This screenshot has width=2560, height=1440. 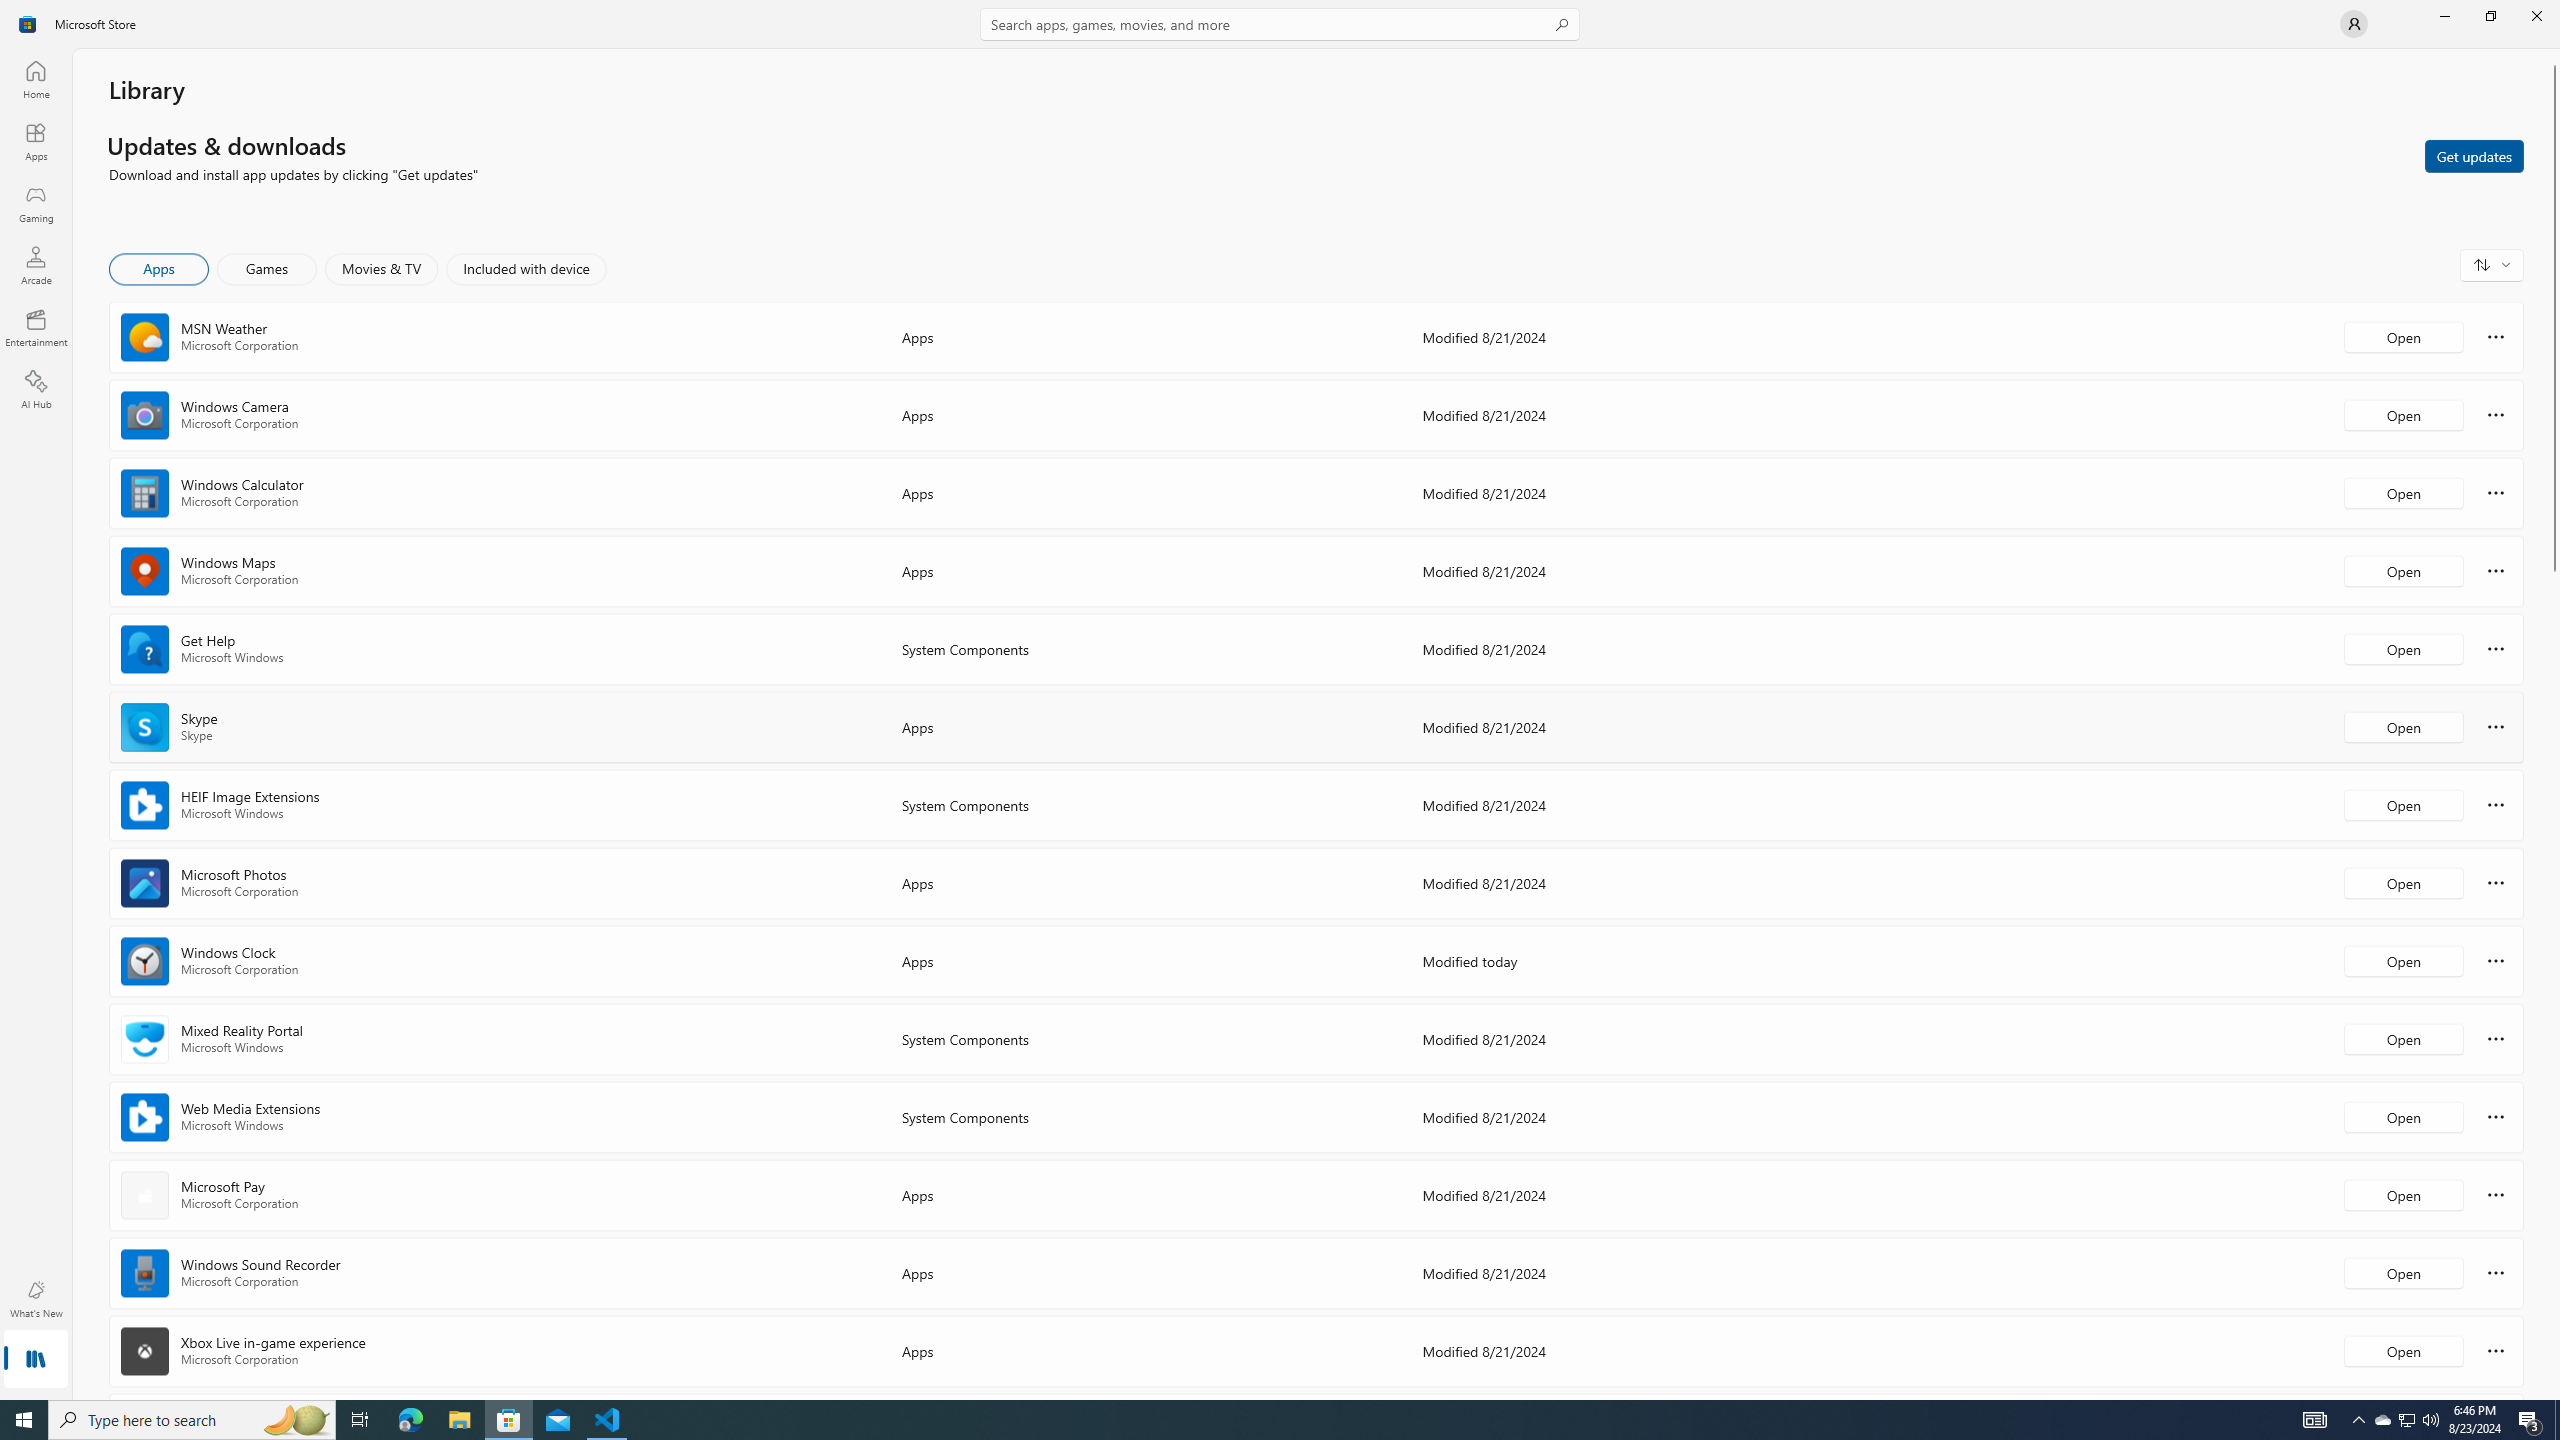 I want to click on Library, so click(x=36, y=1361).